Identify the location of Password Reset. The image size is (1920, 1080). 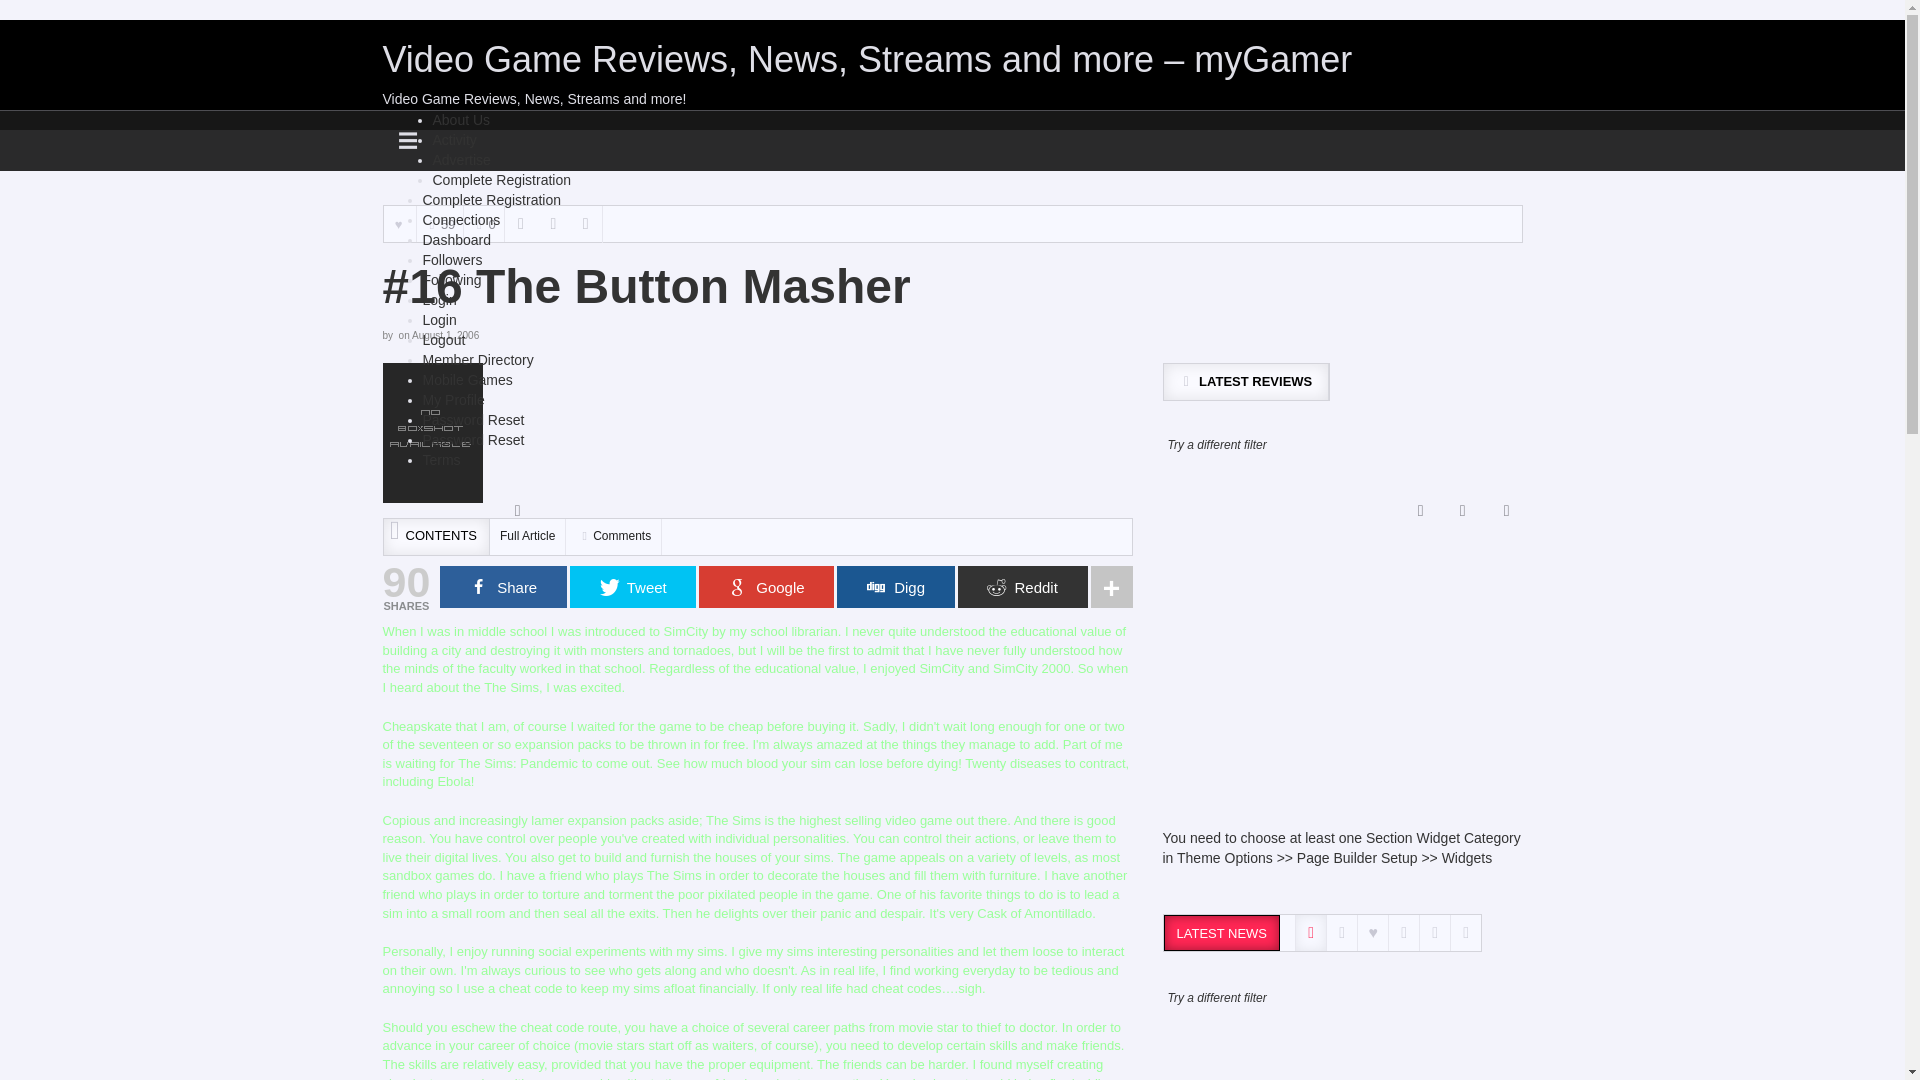
(473, 440).